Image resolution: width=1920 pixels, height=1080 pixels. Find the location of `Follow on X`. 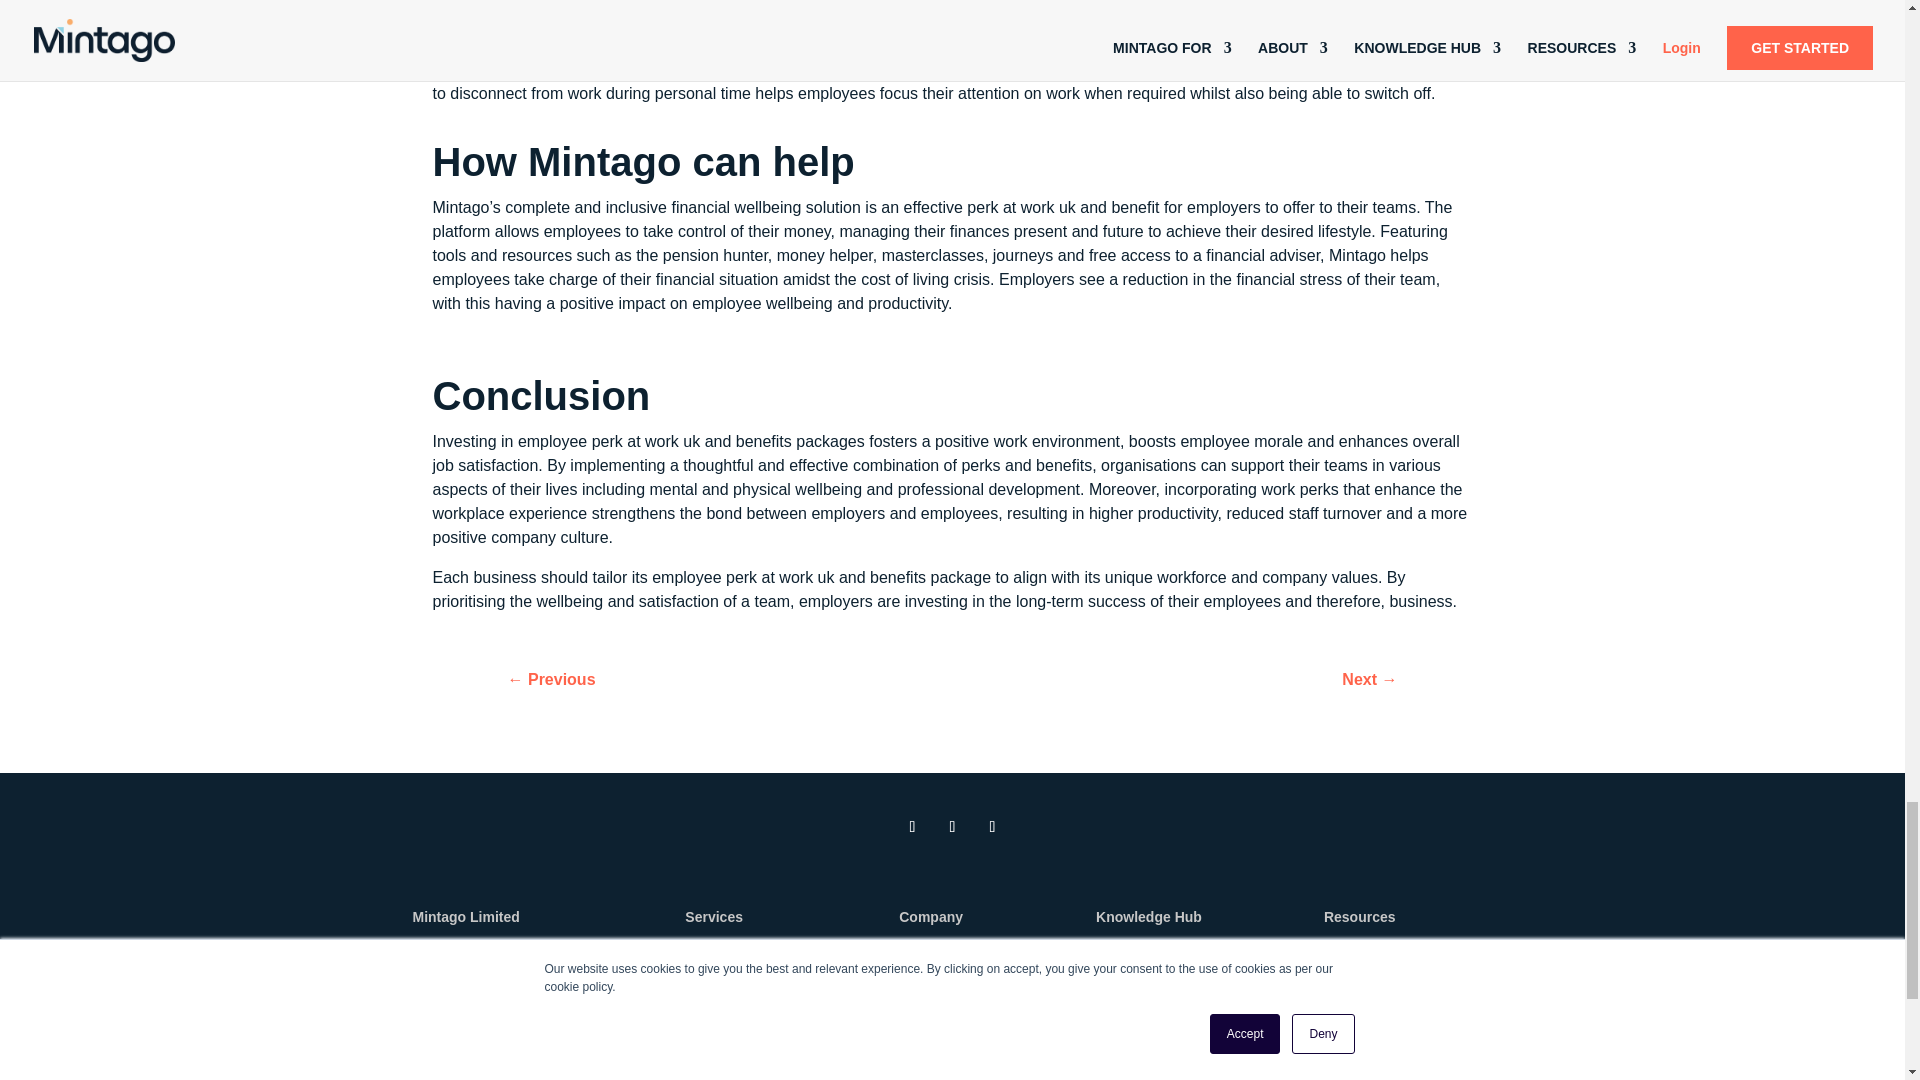

Follow on X is located at coordinates (952, 827).